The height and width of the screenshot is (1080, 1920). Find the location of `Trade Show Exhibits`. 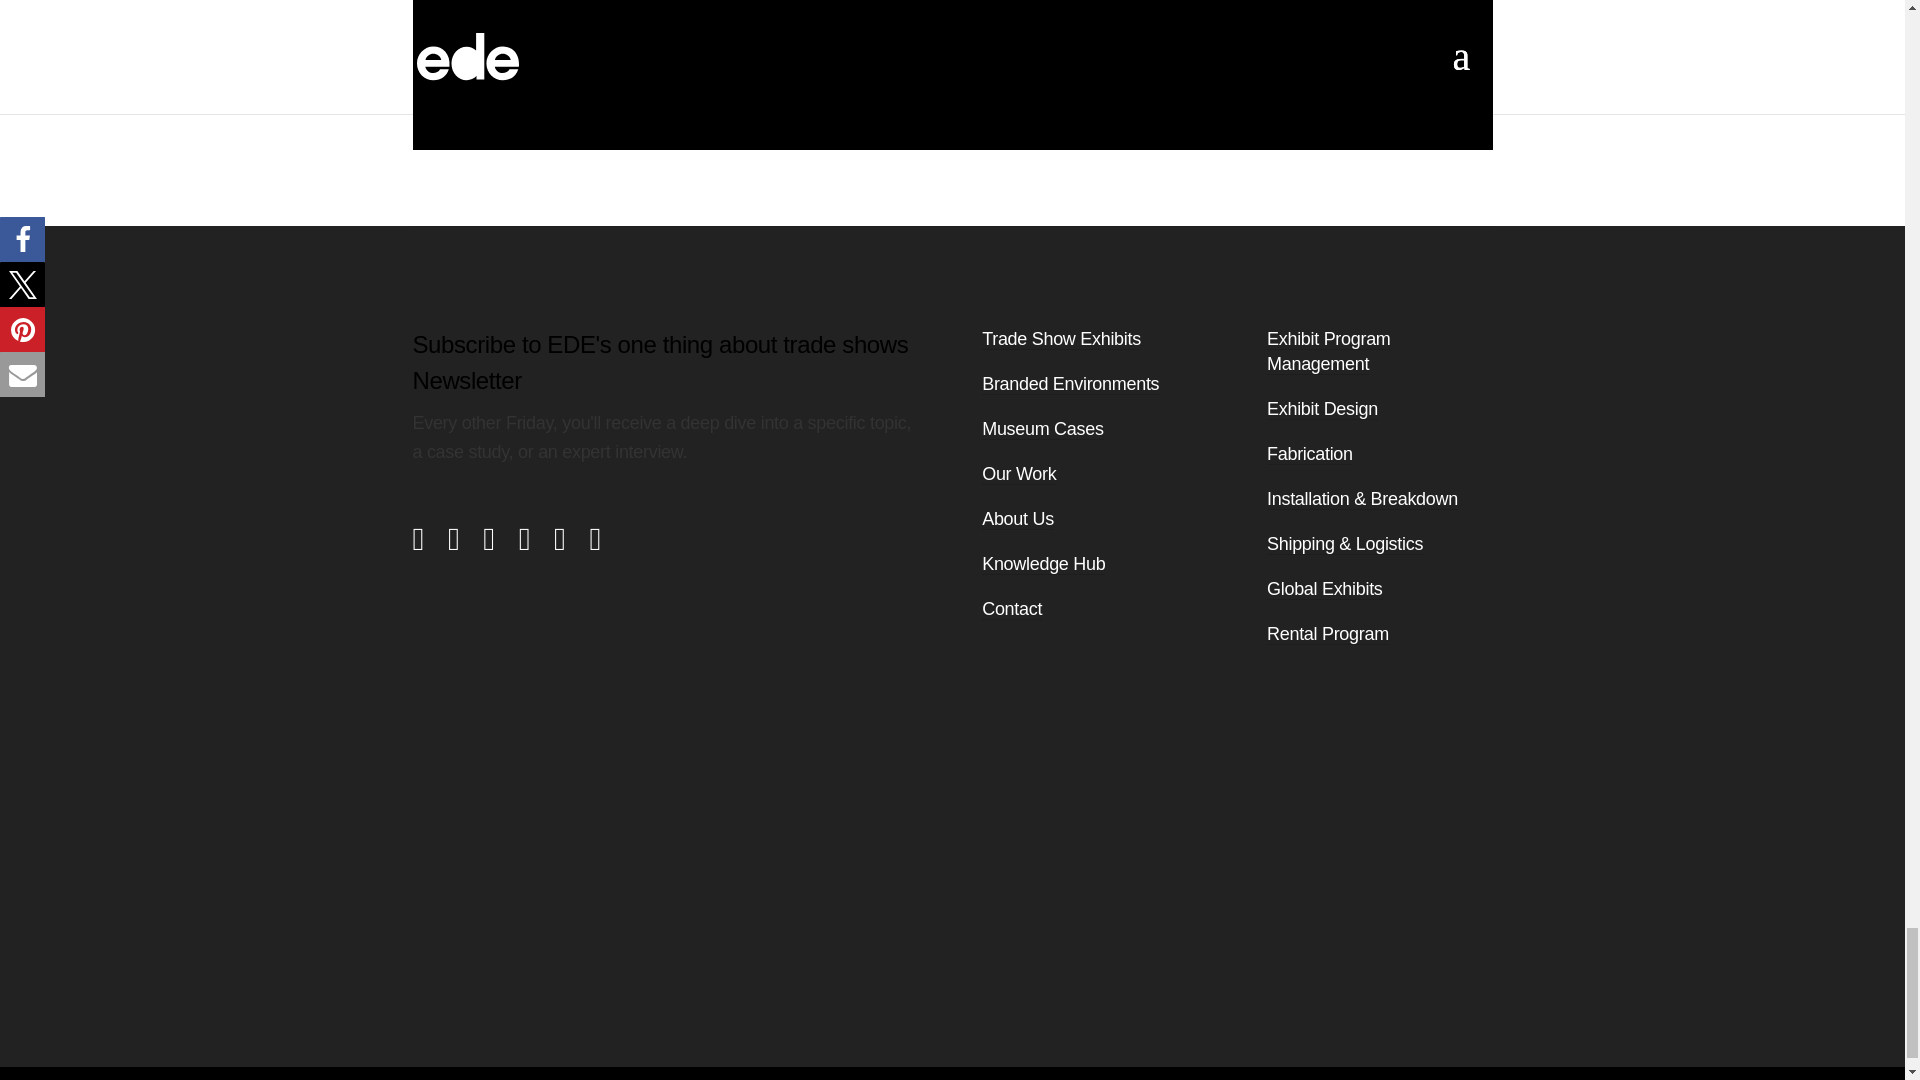

Trade Show Exhibits is located at coordinates (1060, 339).